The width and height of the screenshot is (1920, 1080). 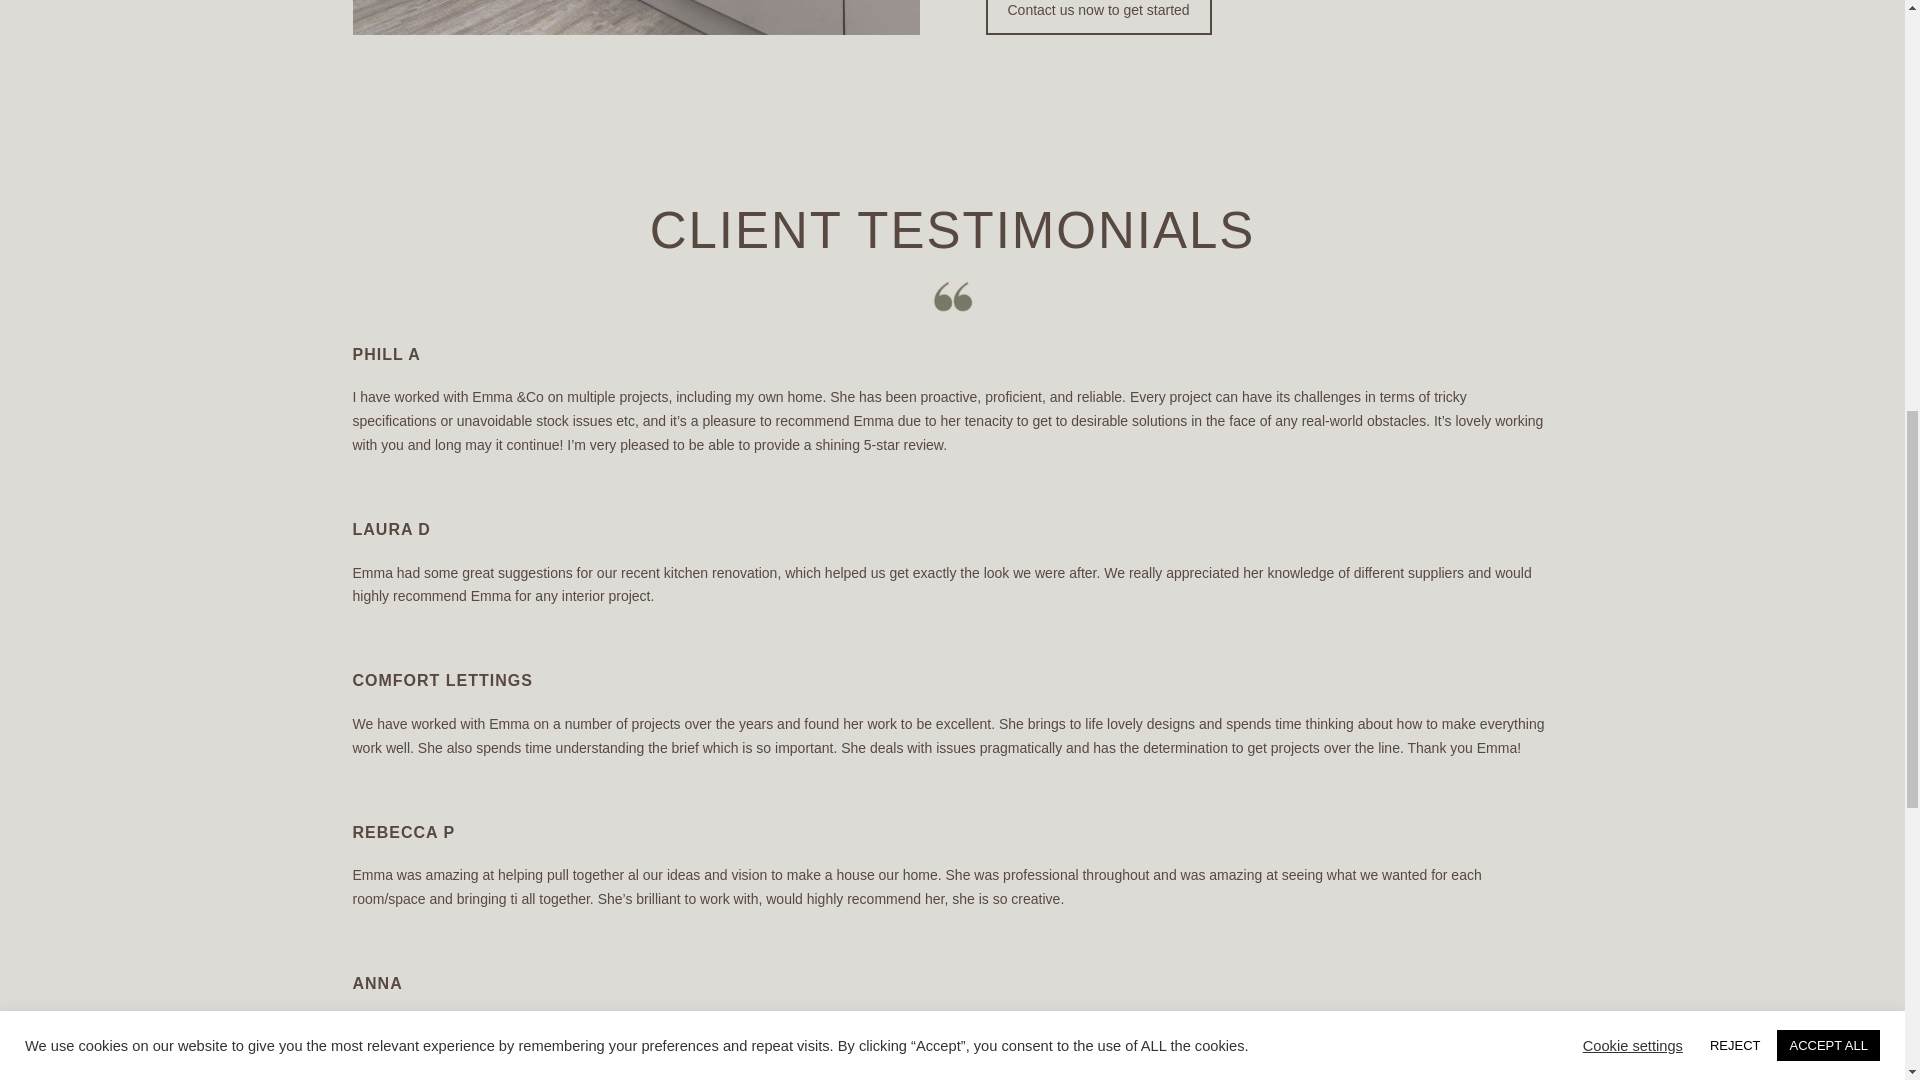 I want to click on Screenshot 2023-05-02 at 21.08.39, so click(x=951, y=308).